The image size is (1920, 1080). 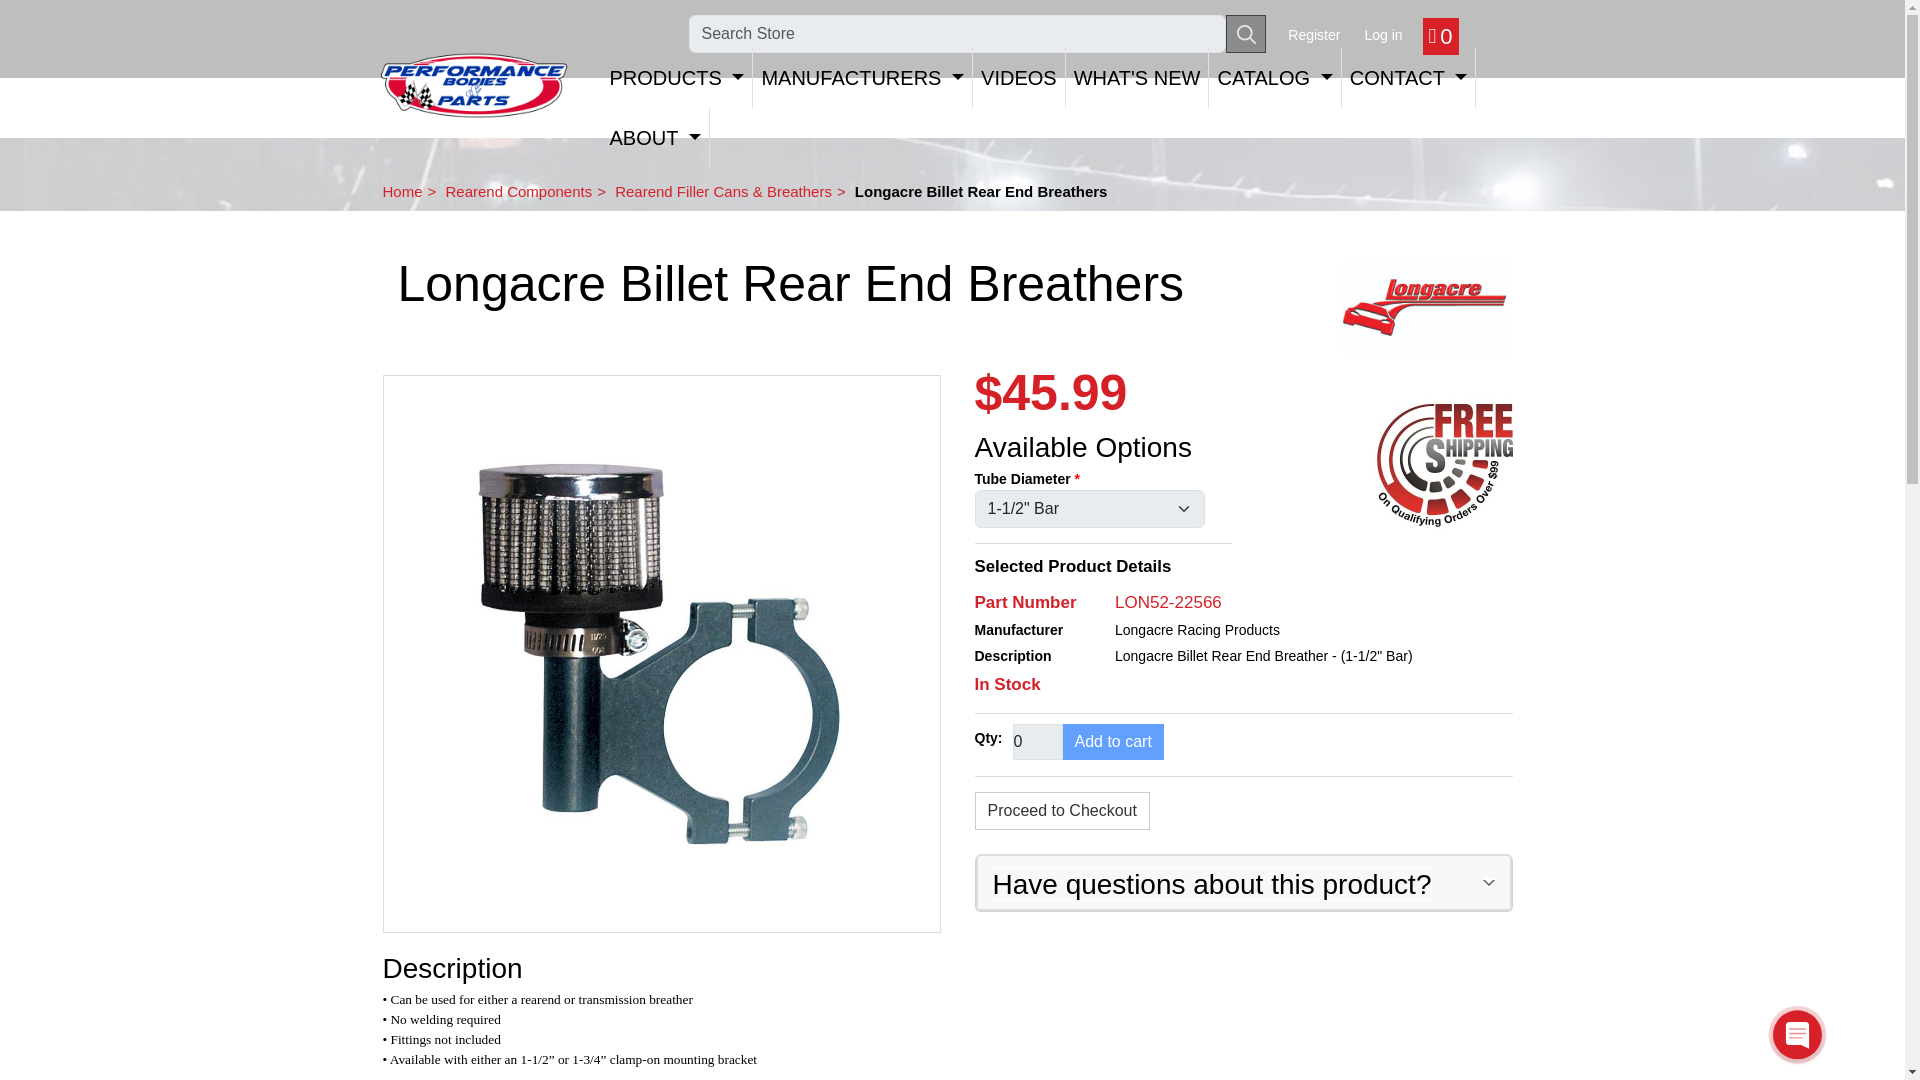 I want to click on MANUFACTURERS, so click(x=862, y=78).